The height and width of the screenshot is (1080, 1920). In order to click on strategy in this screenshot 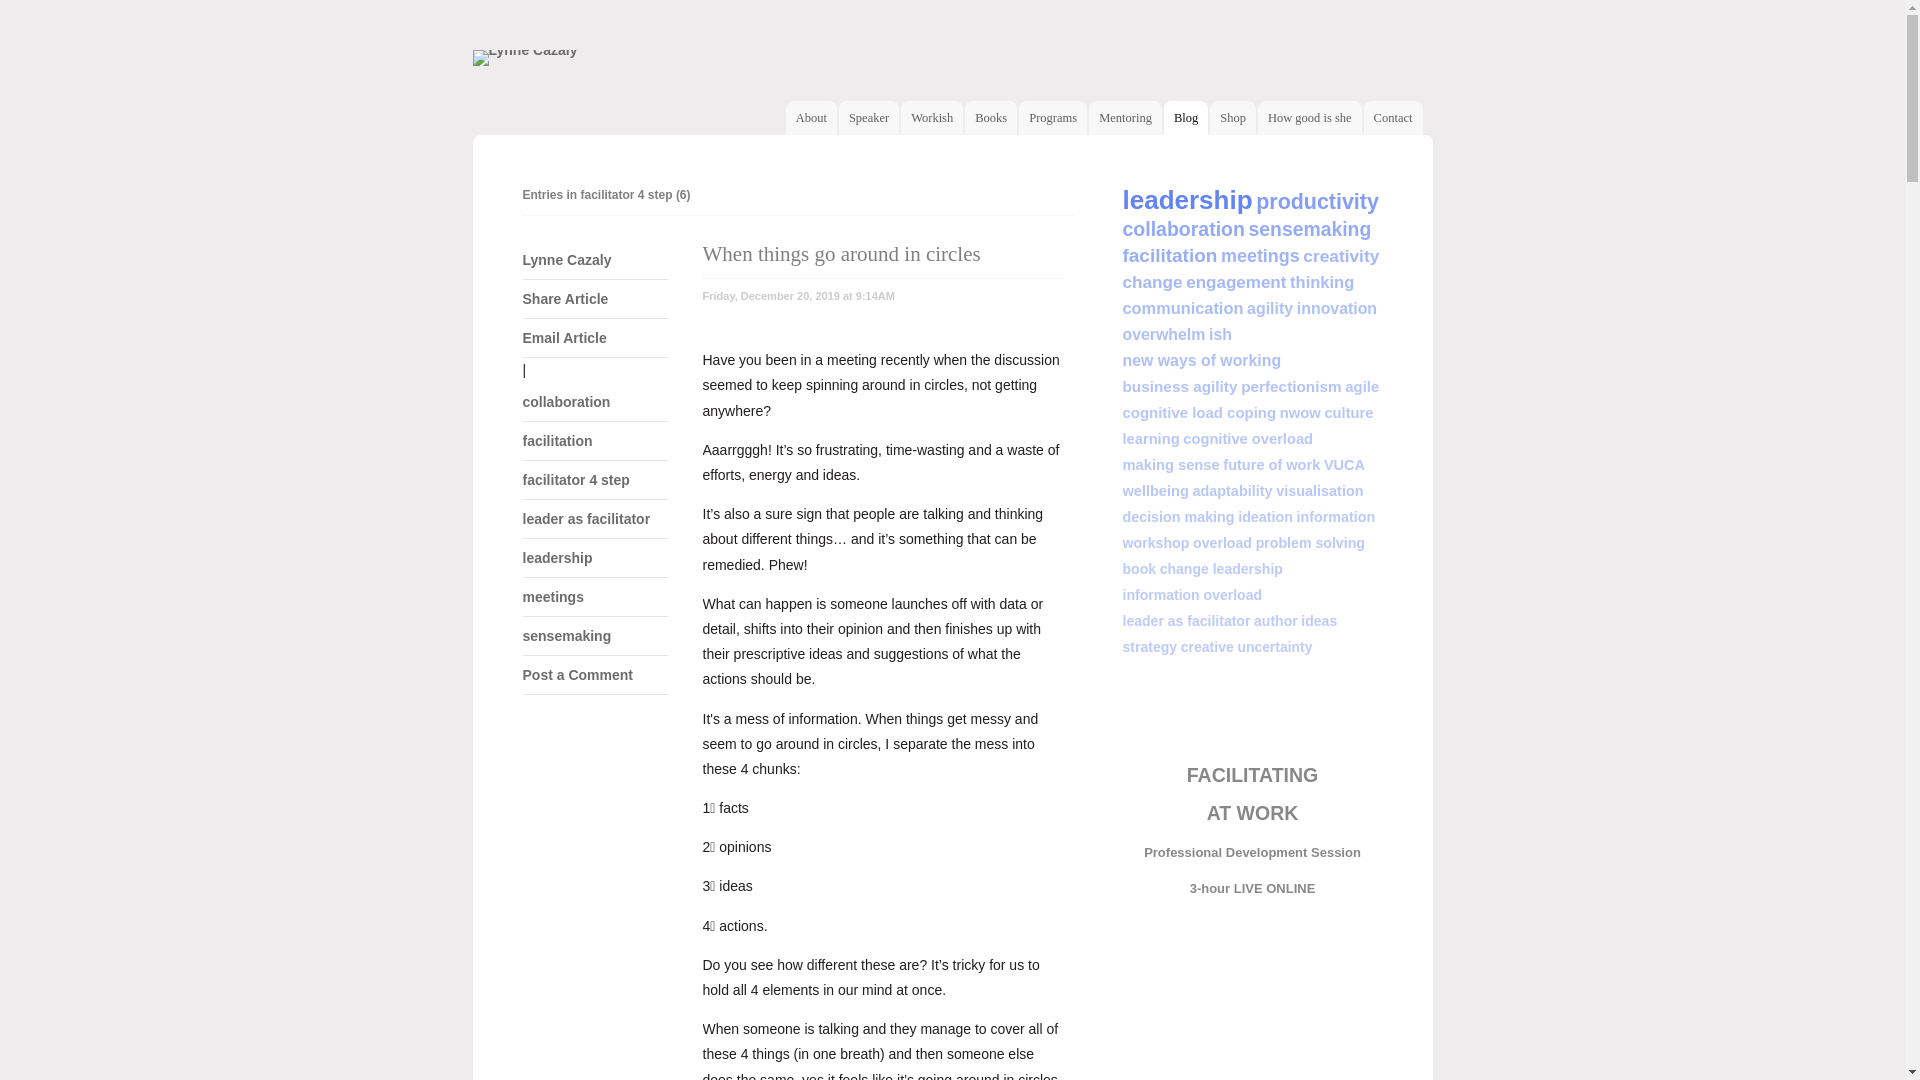, I will do `click(1150, 648)`.